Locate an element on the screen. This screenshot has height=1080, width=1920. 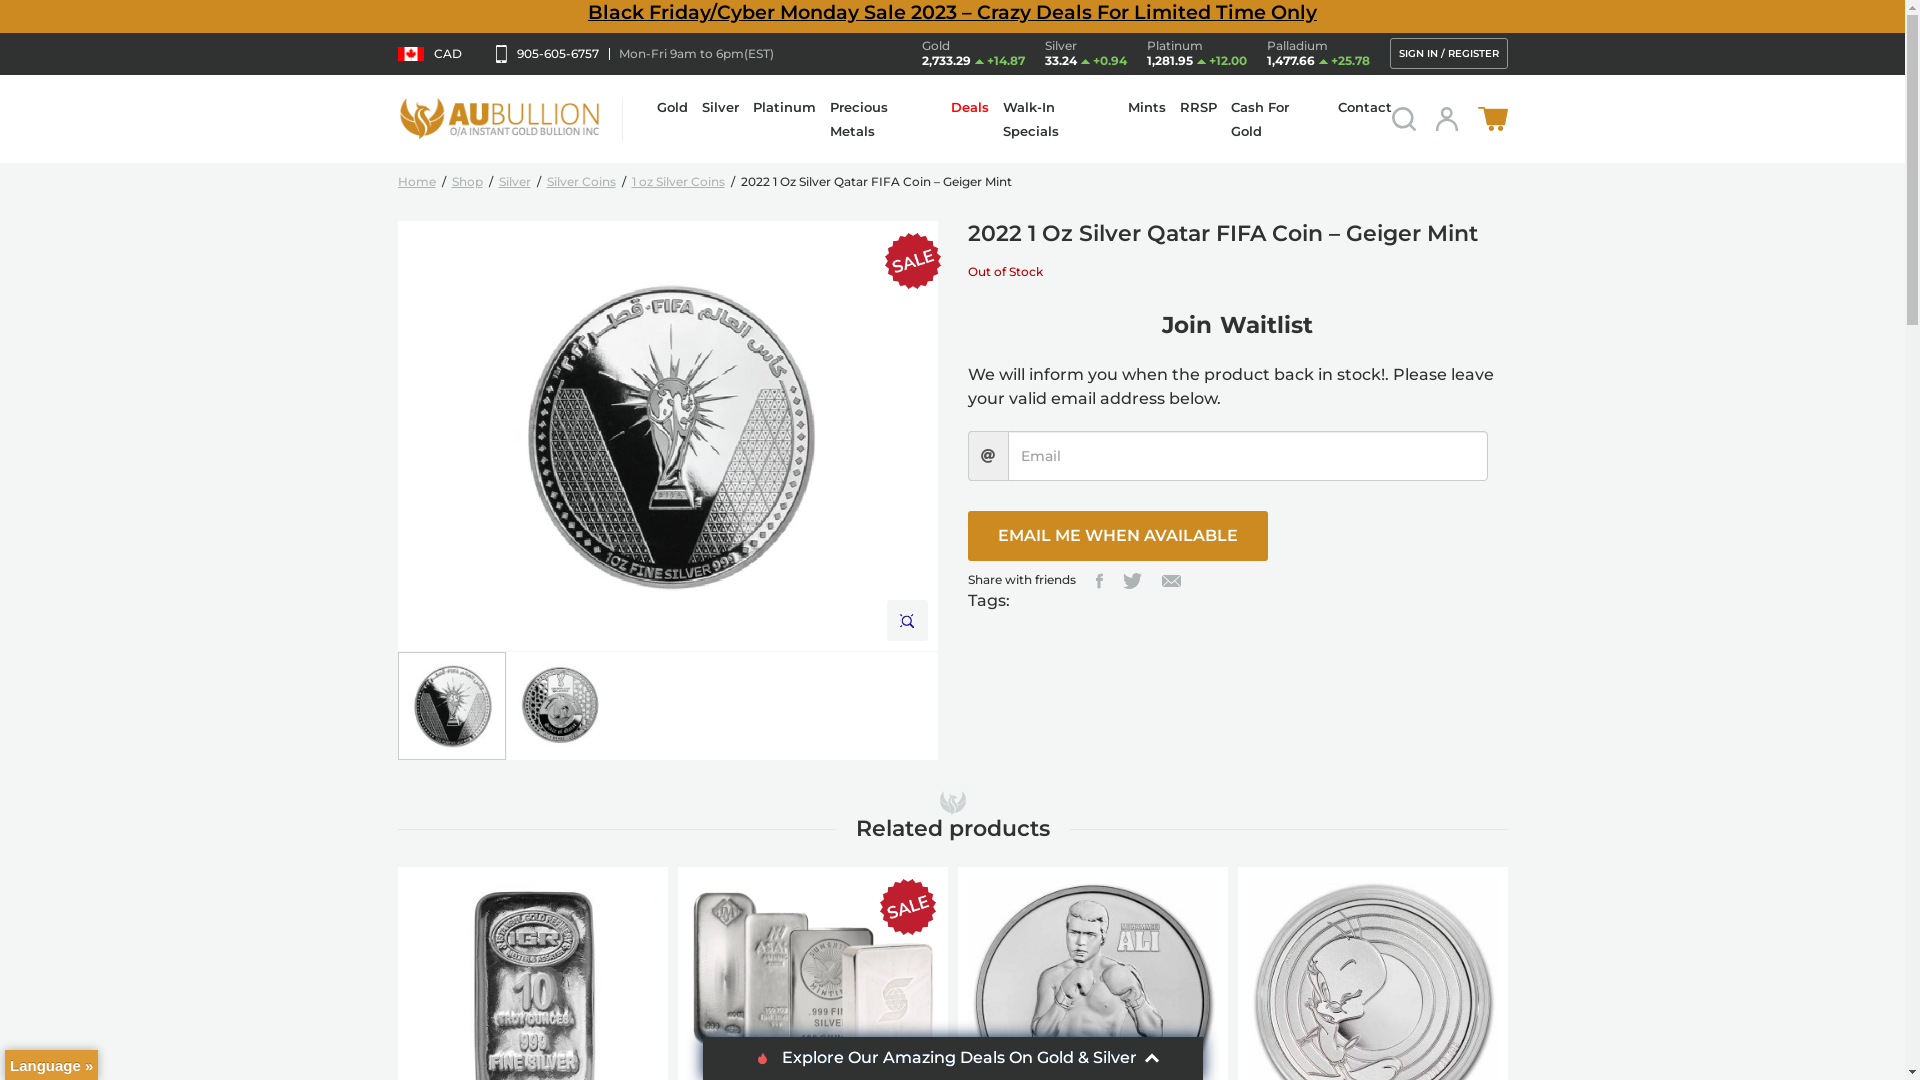
Gold is located at coordinates (672, 107).